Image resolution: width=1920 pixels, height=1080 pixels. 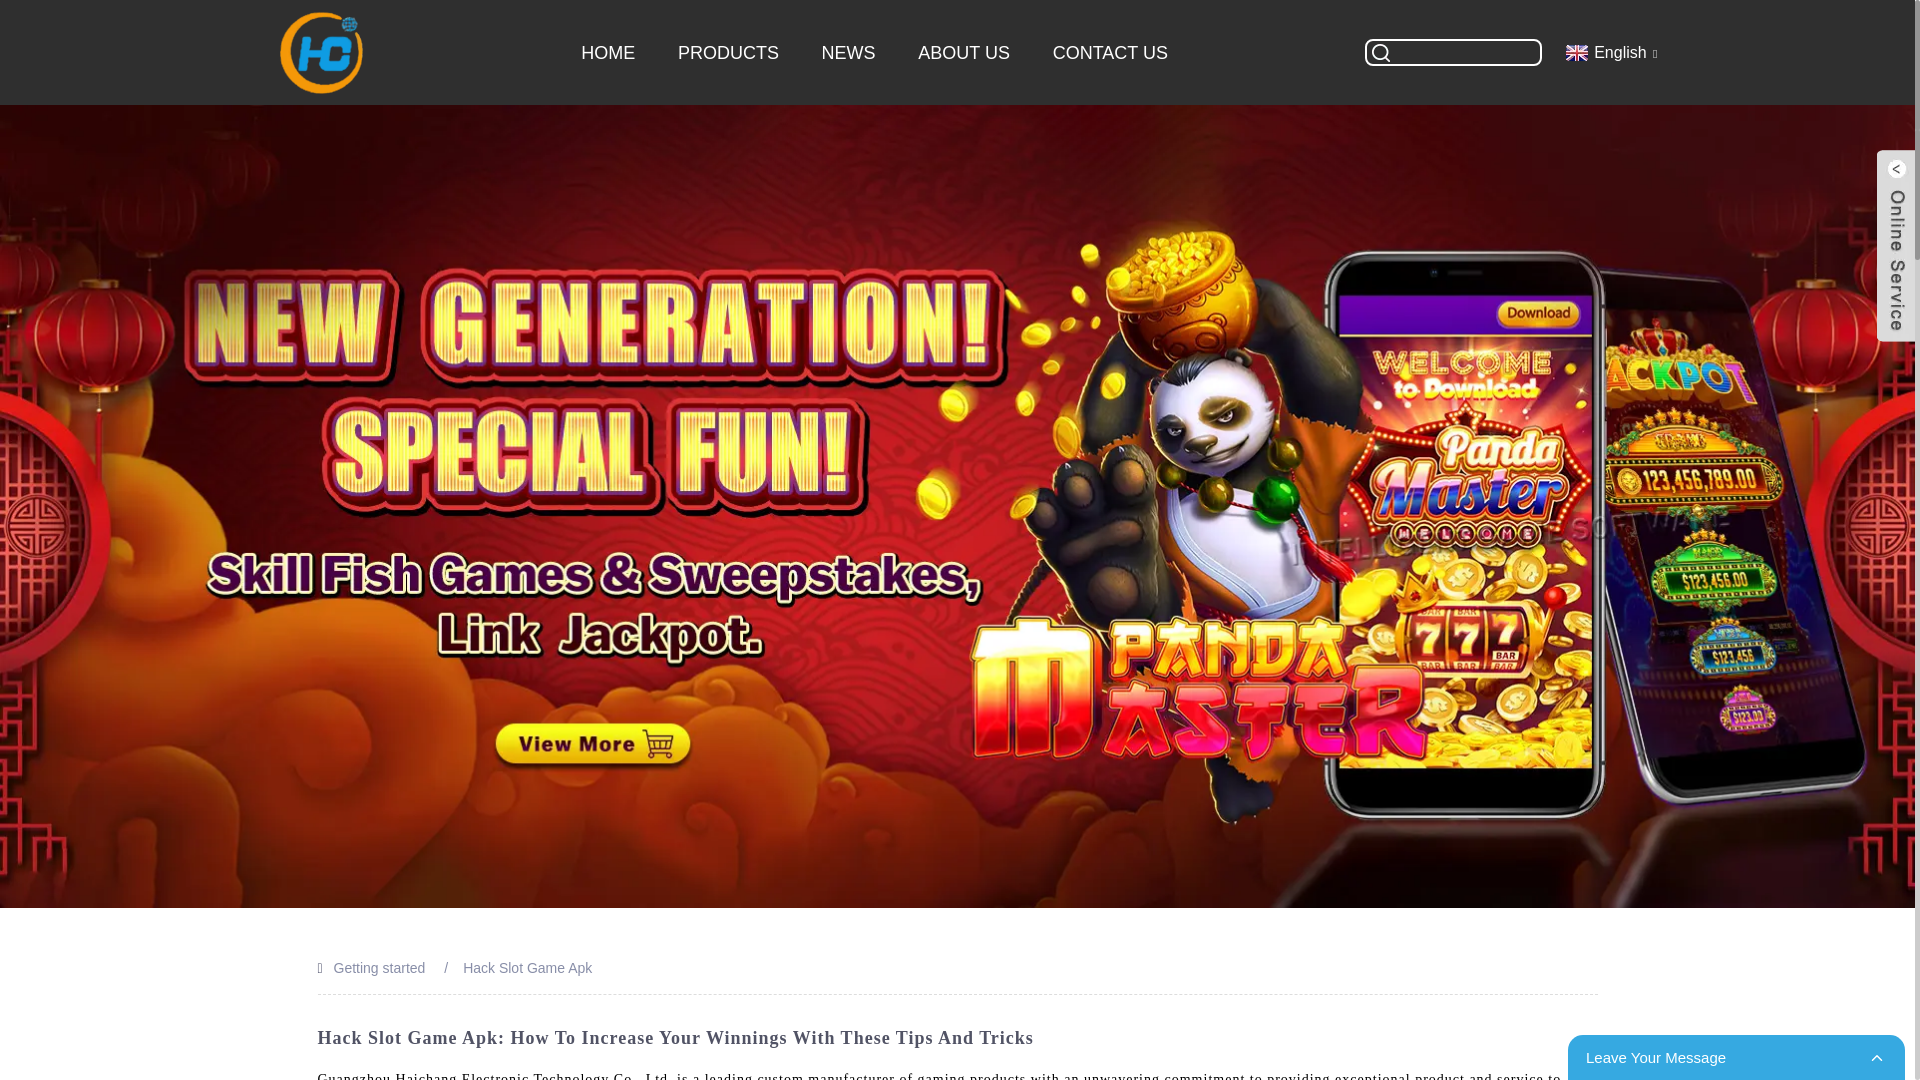 I want to click on PRODUCTS, so click(x=729, y=52).